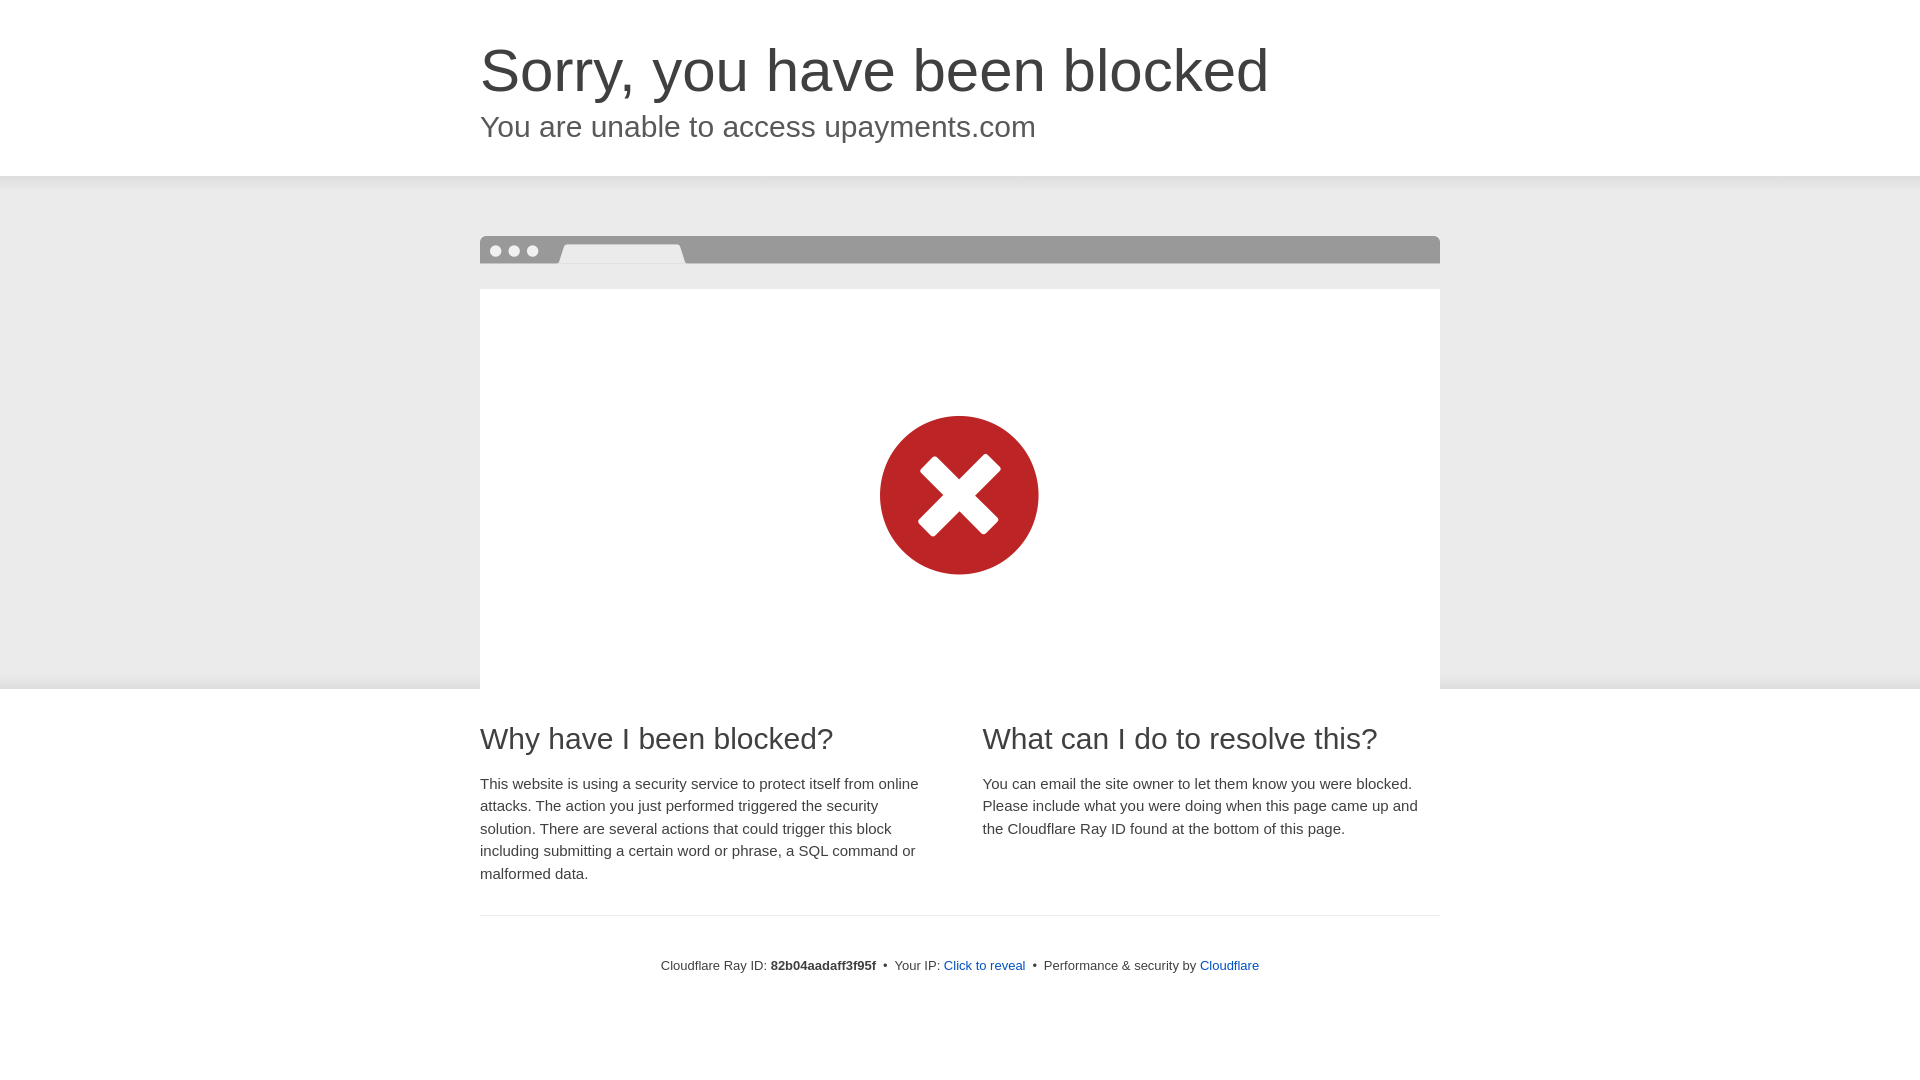 Image resolution: width=1920 pixels, height=1080 pixels. Describe the element at coordinates (1230, 966) in the screenshot. I see `Cloudflare` at that location.